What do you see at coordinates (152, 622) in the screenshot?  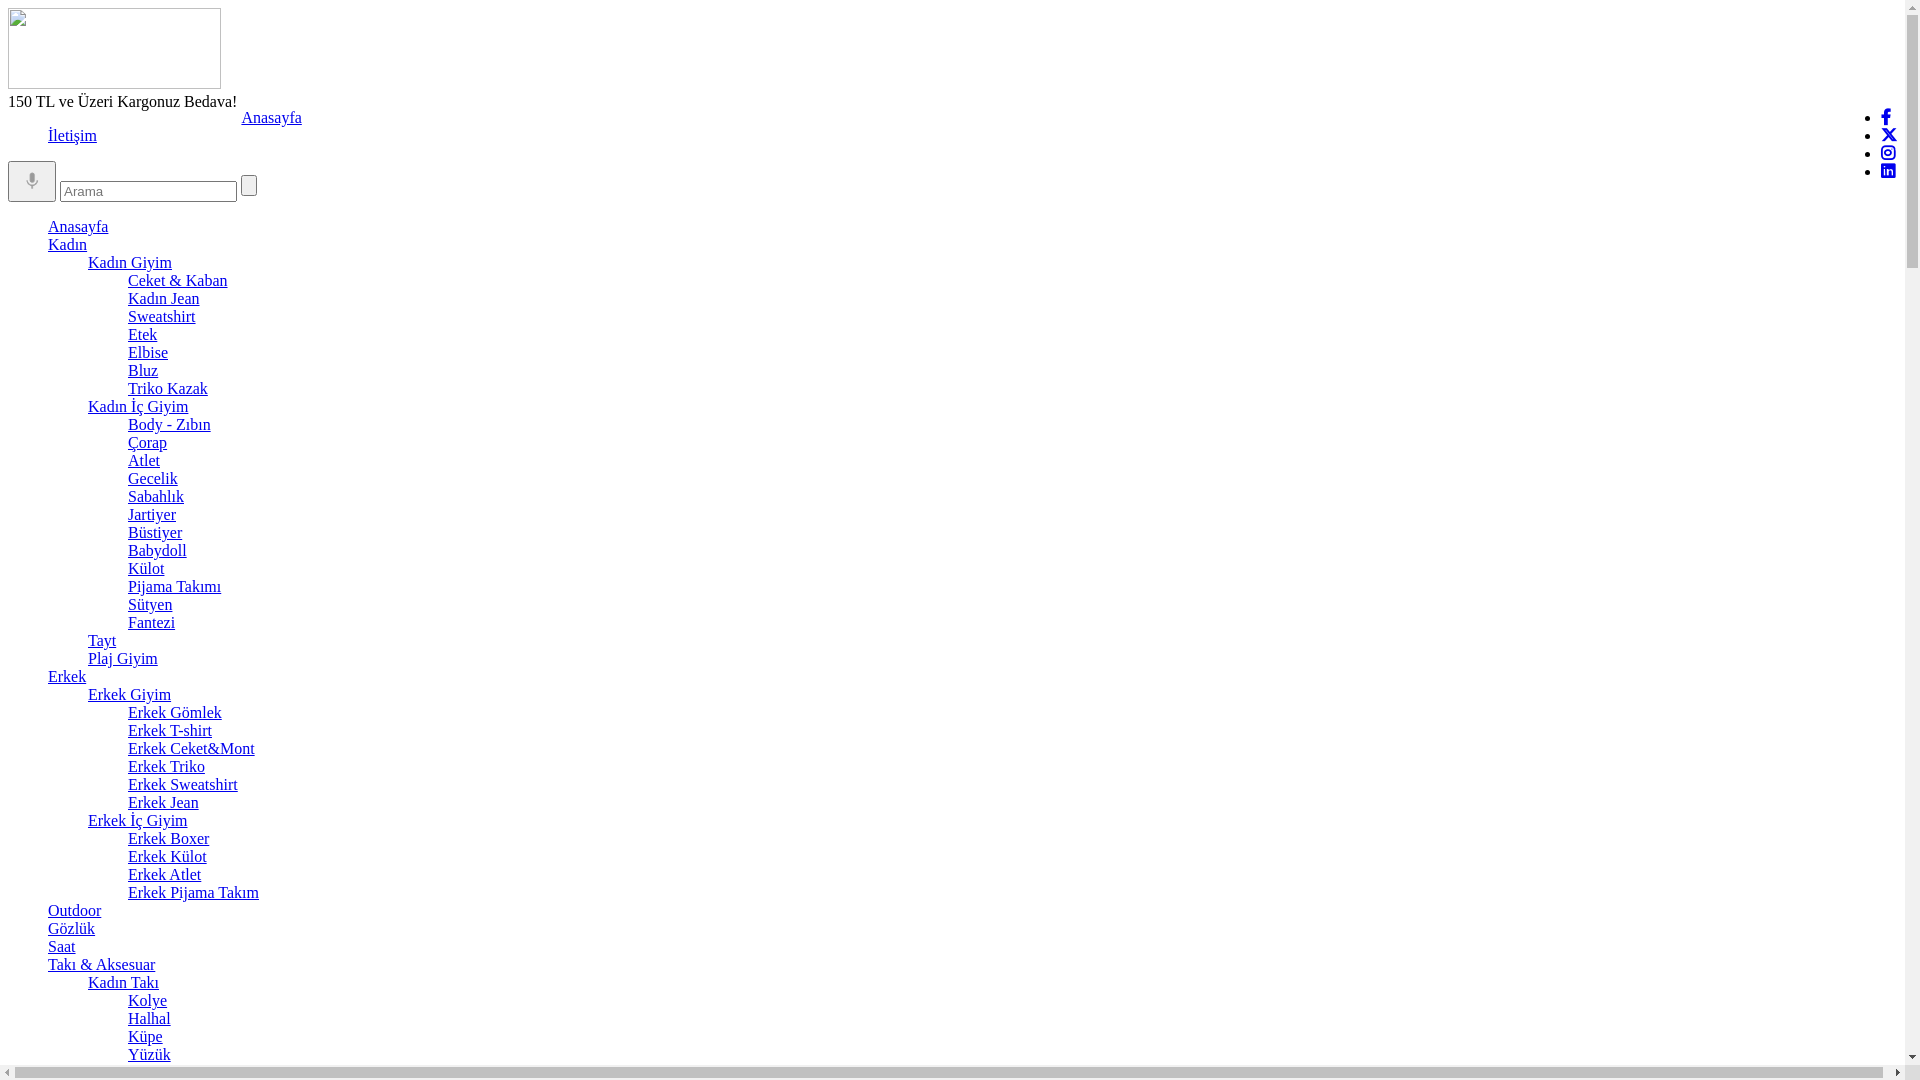 I see `Fantezi` at bounding box center [152, 622].